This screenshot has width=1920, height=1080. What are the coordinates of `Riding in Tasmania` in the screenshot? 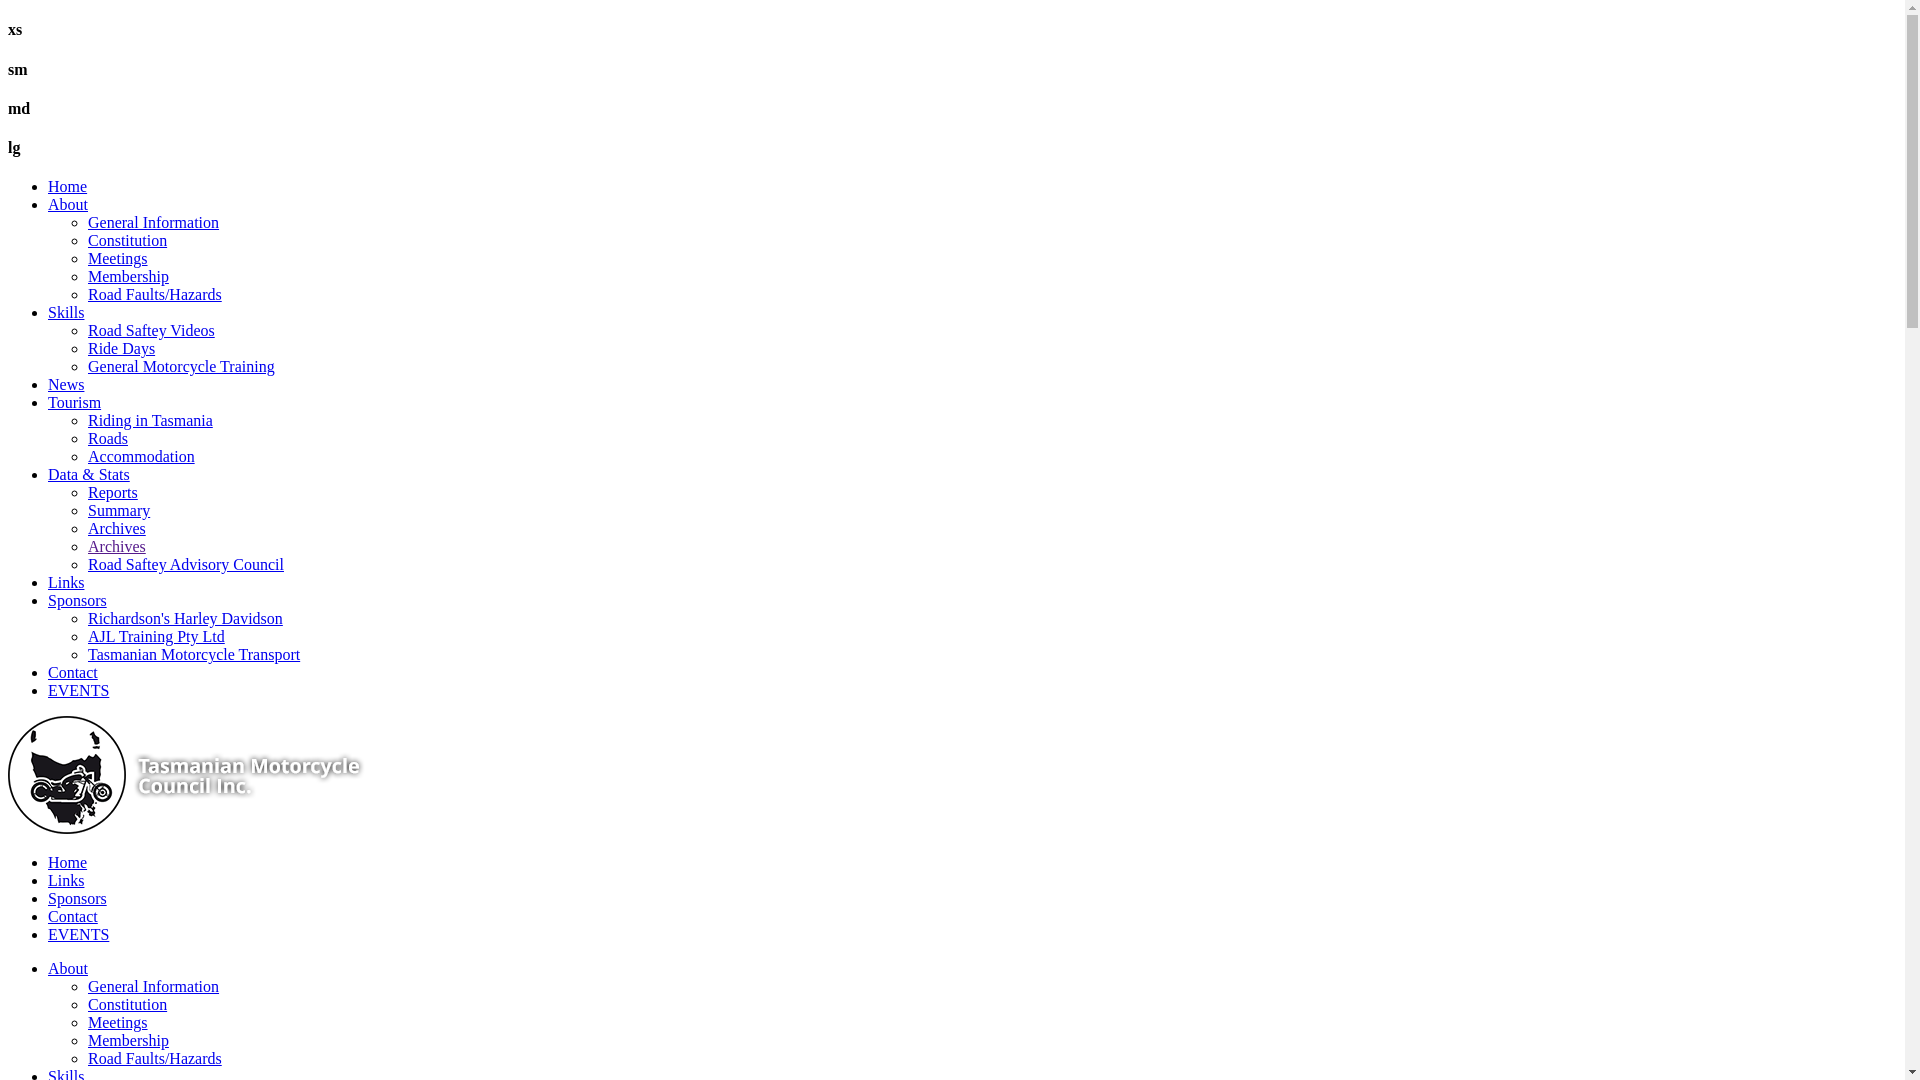 It's located at (150, 420).